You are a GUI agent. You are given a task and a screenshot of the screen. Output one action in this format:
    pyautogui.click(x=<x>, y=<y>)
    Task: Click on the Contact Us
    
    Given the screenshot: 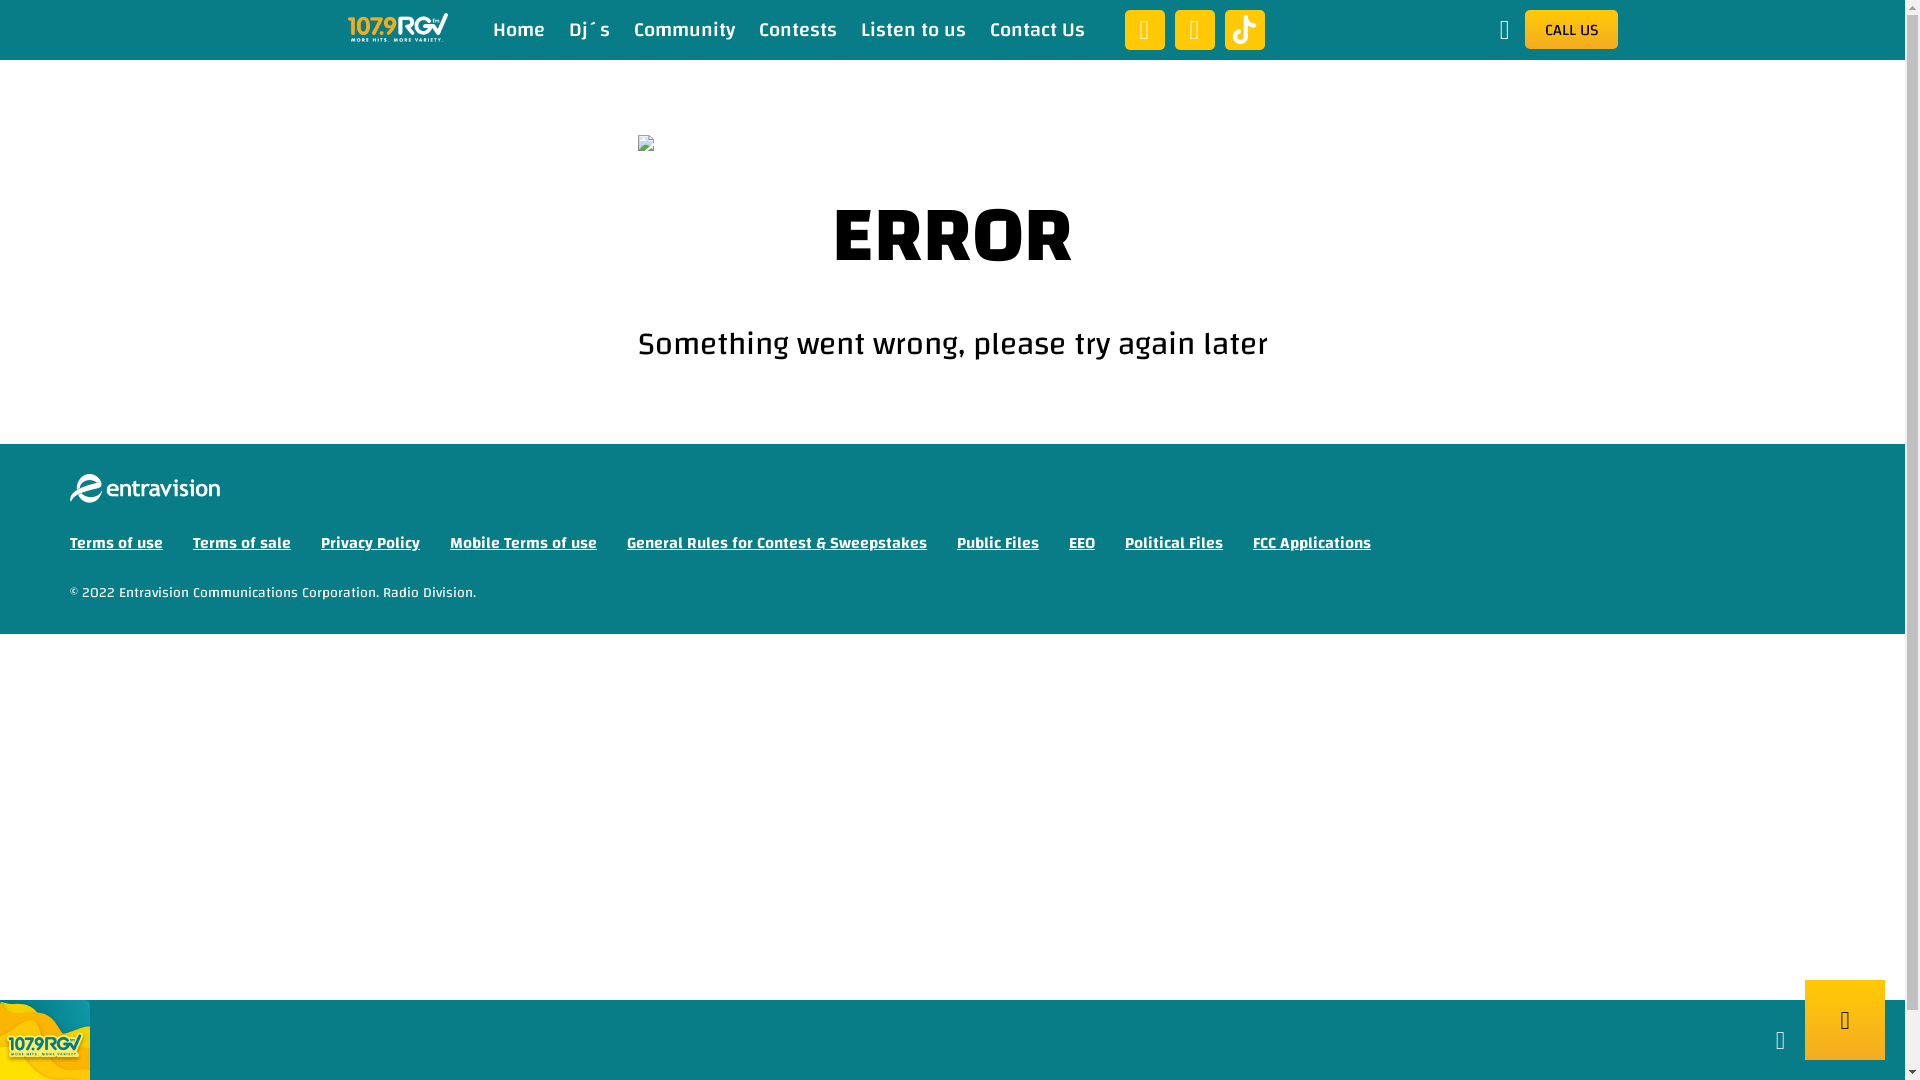 What is the action you would take?
    pyautogui.click(x=1038, y=30)
    